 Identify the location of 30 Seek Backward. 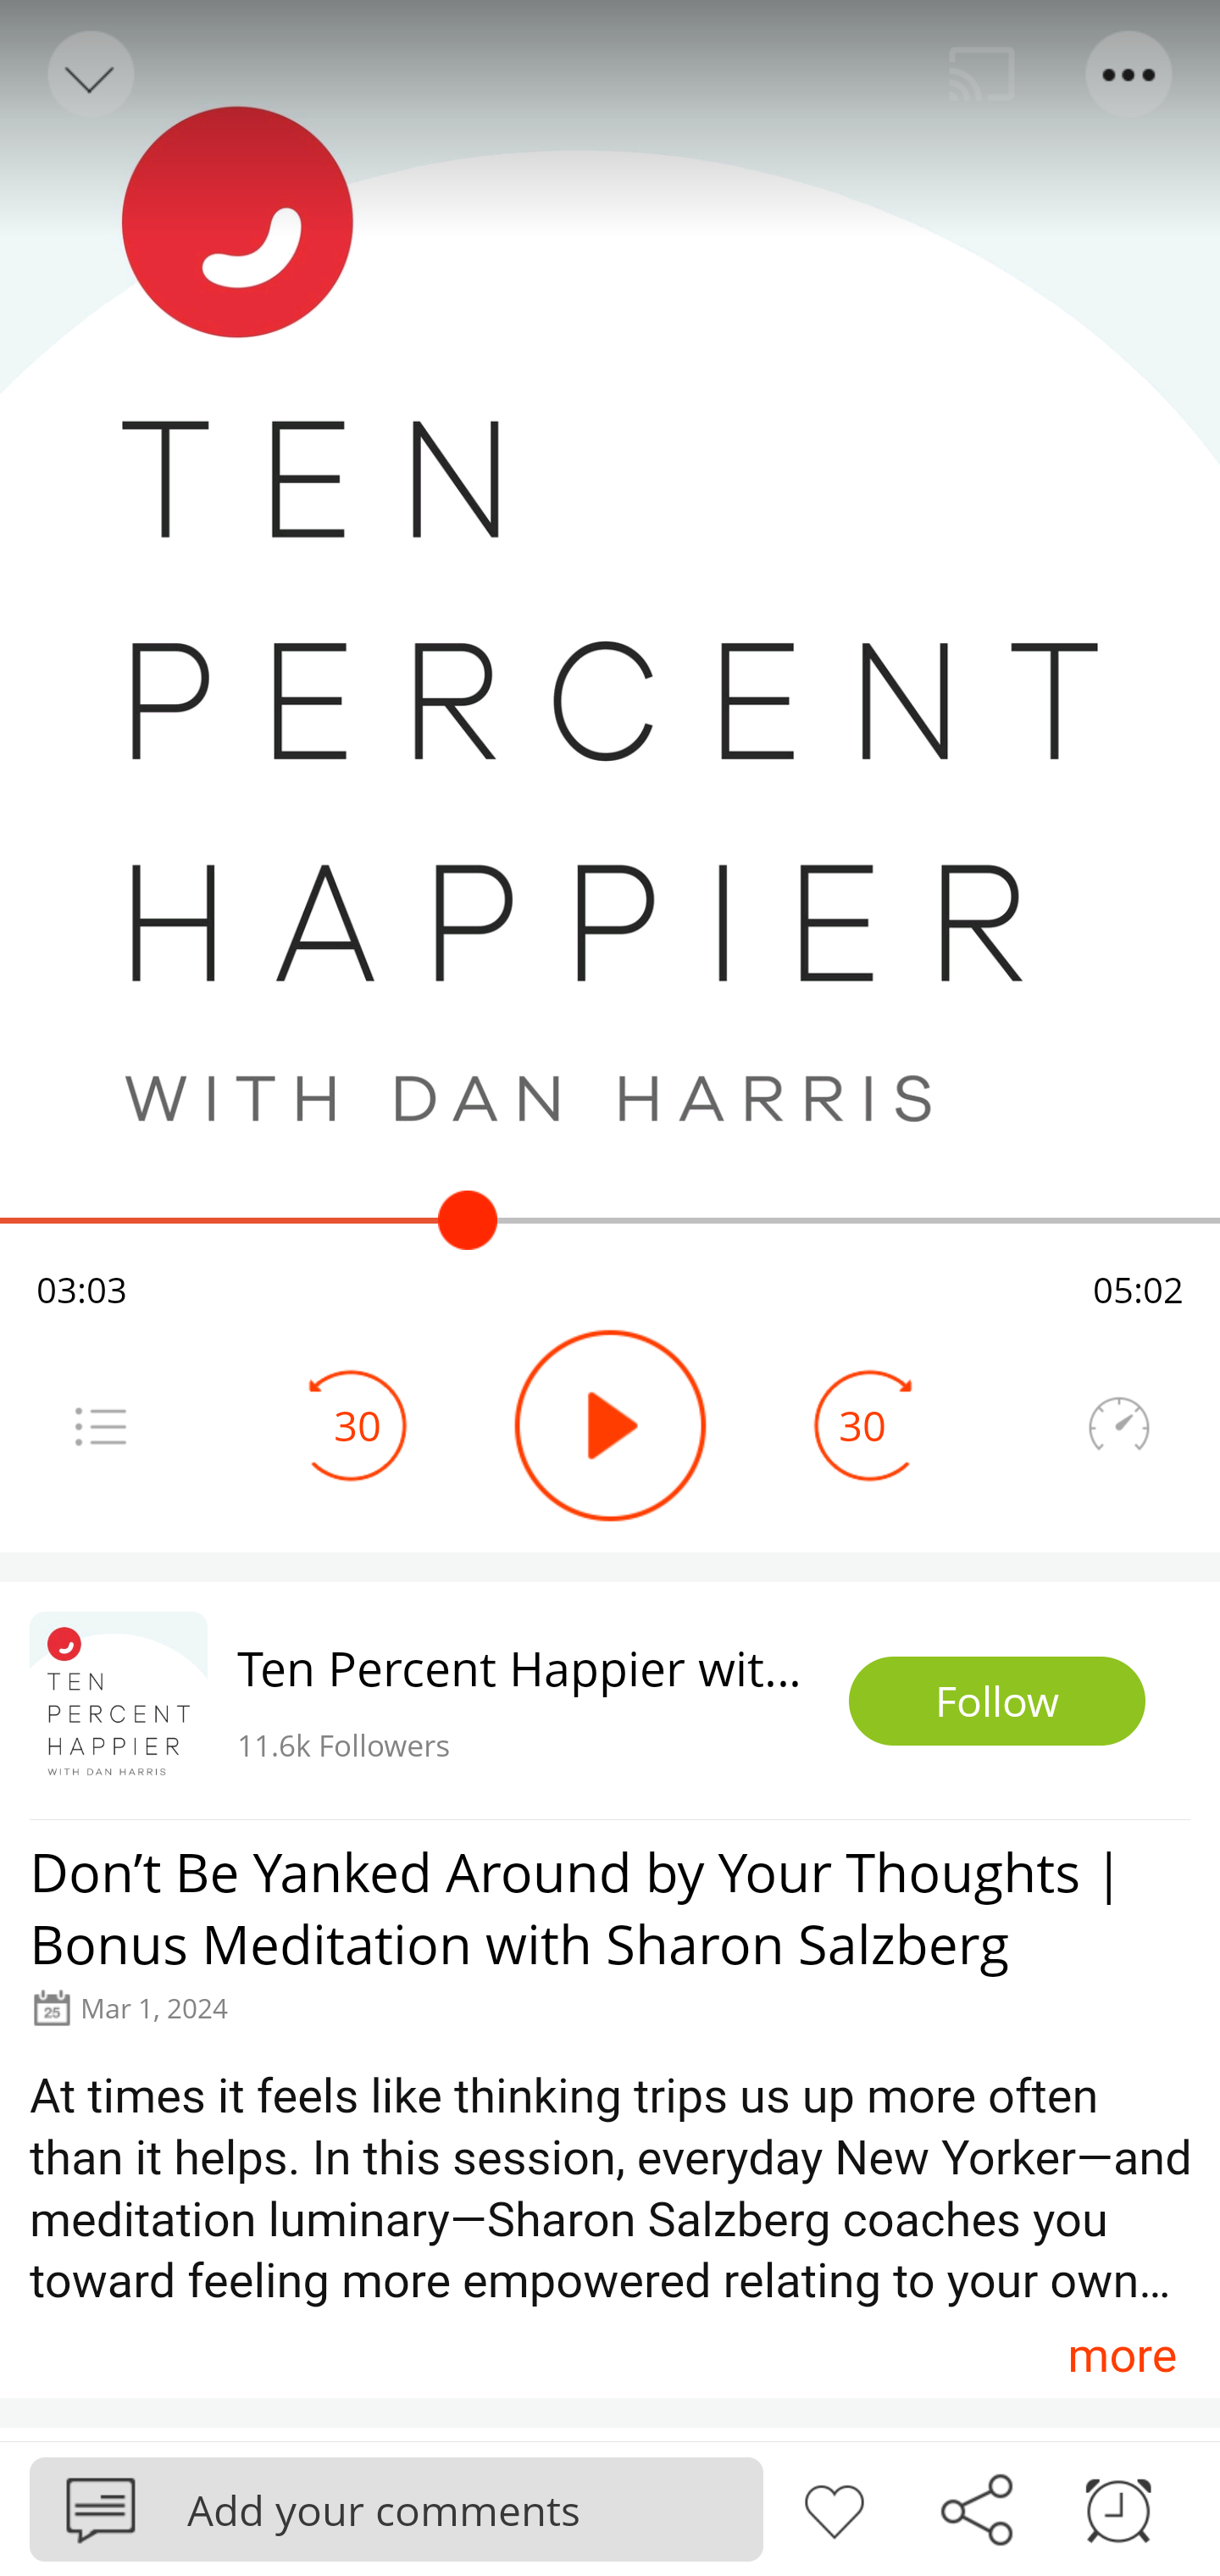
(358, 1425).